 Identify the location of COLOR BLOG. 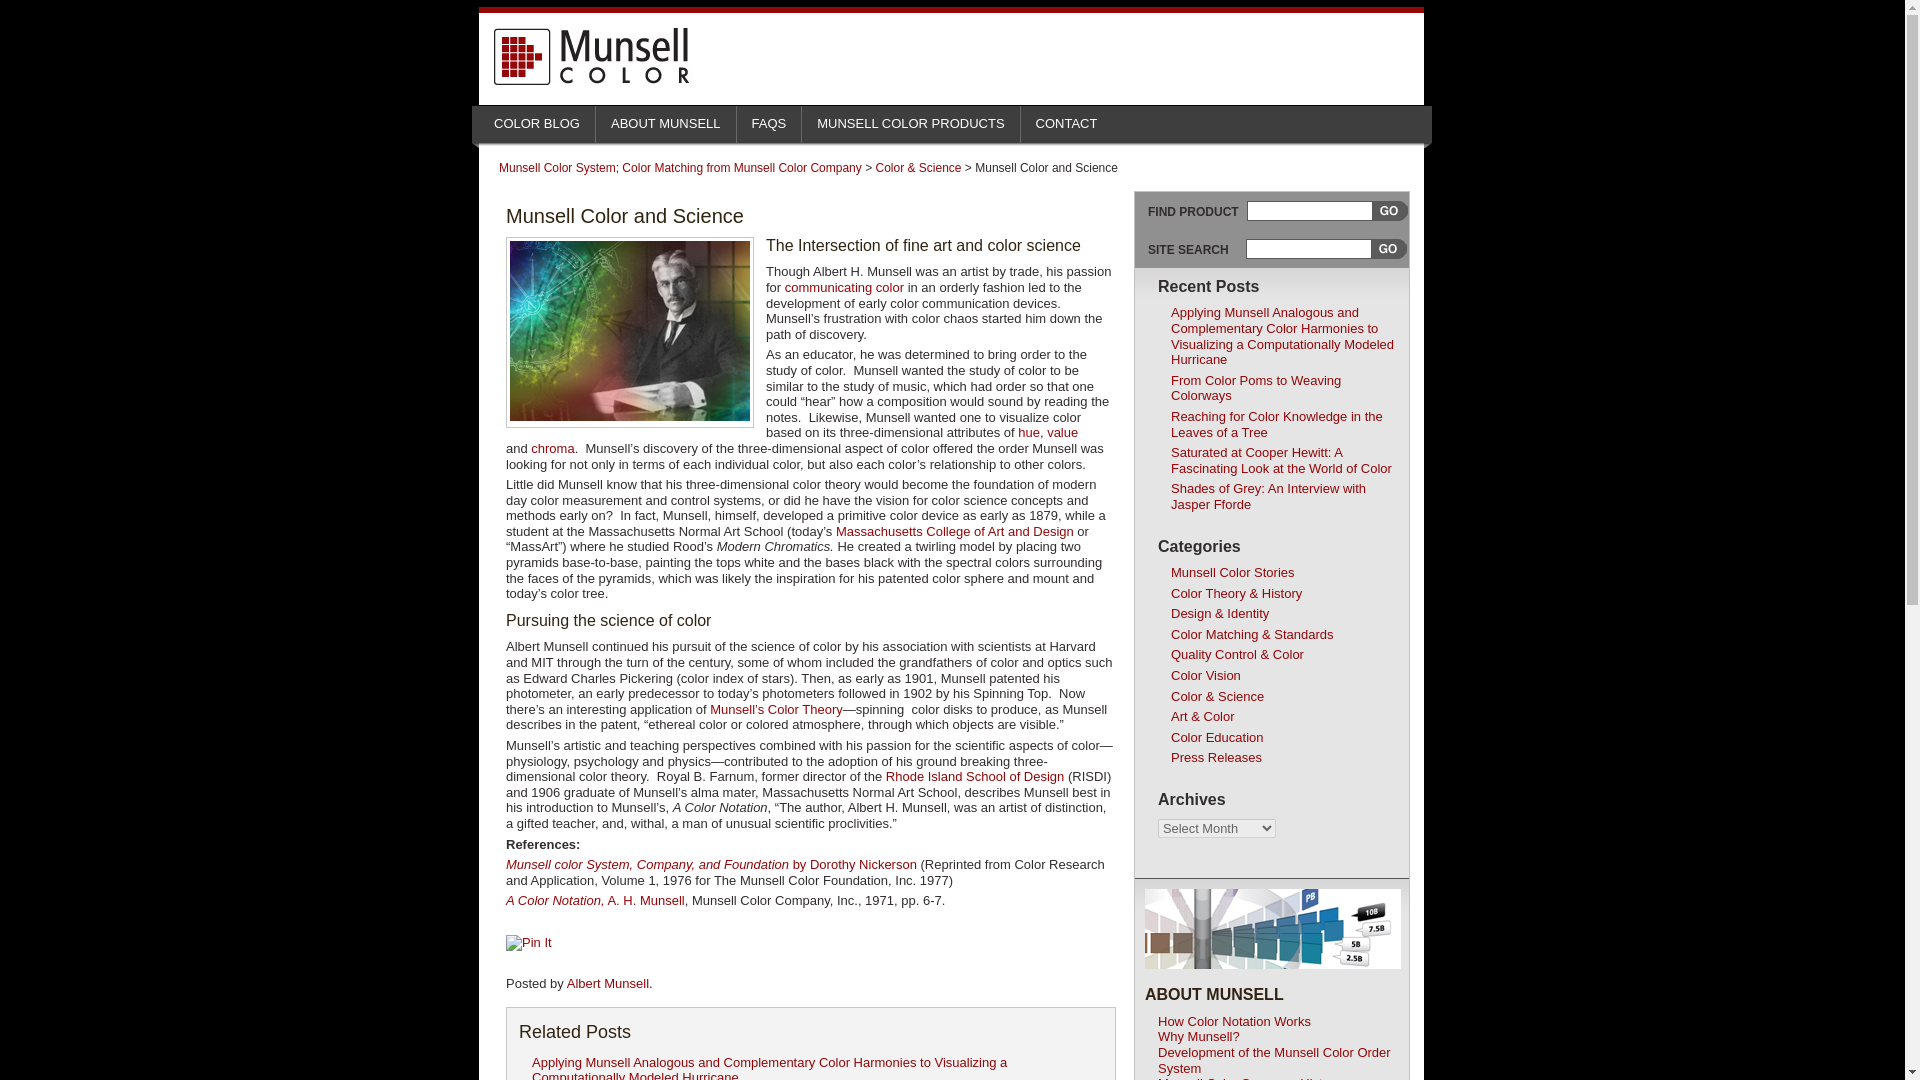
(536, 119).